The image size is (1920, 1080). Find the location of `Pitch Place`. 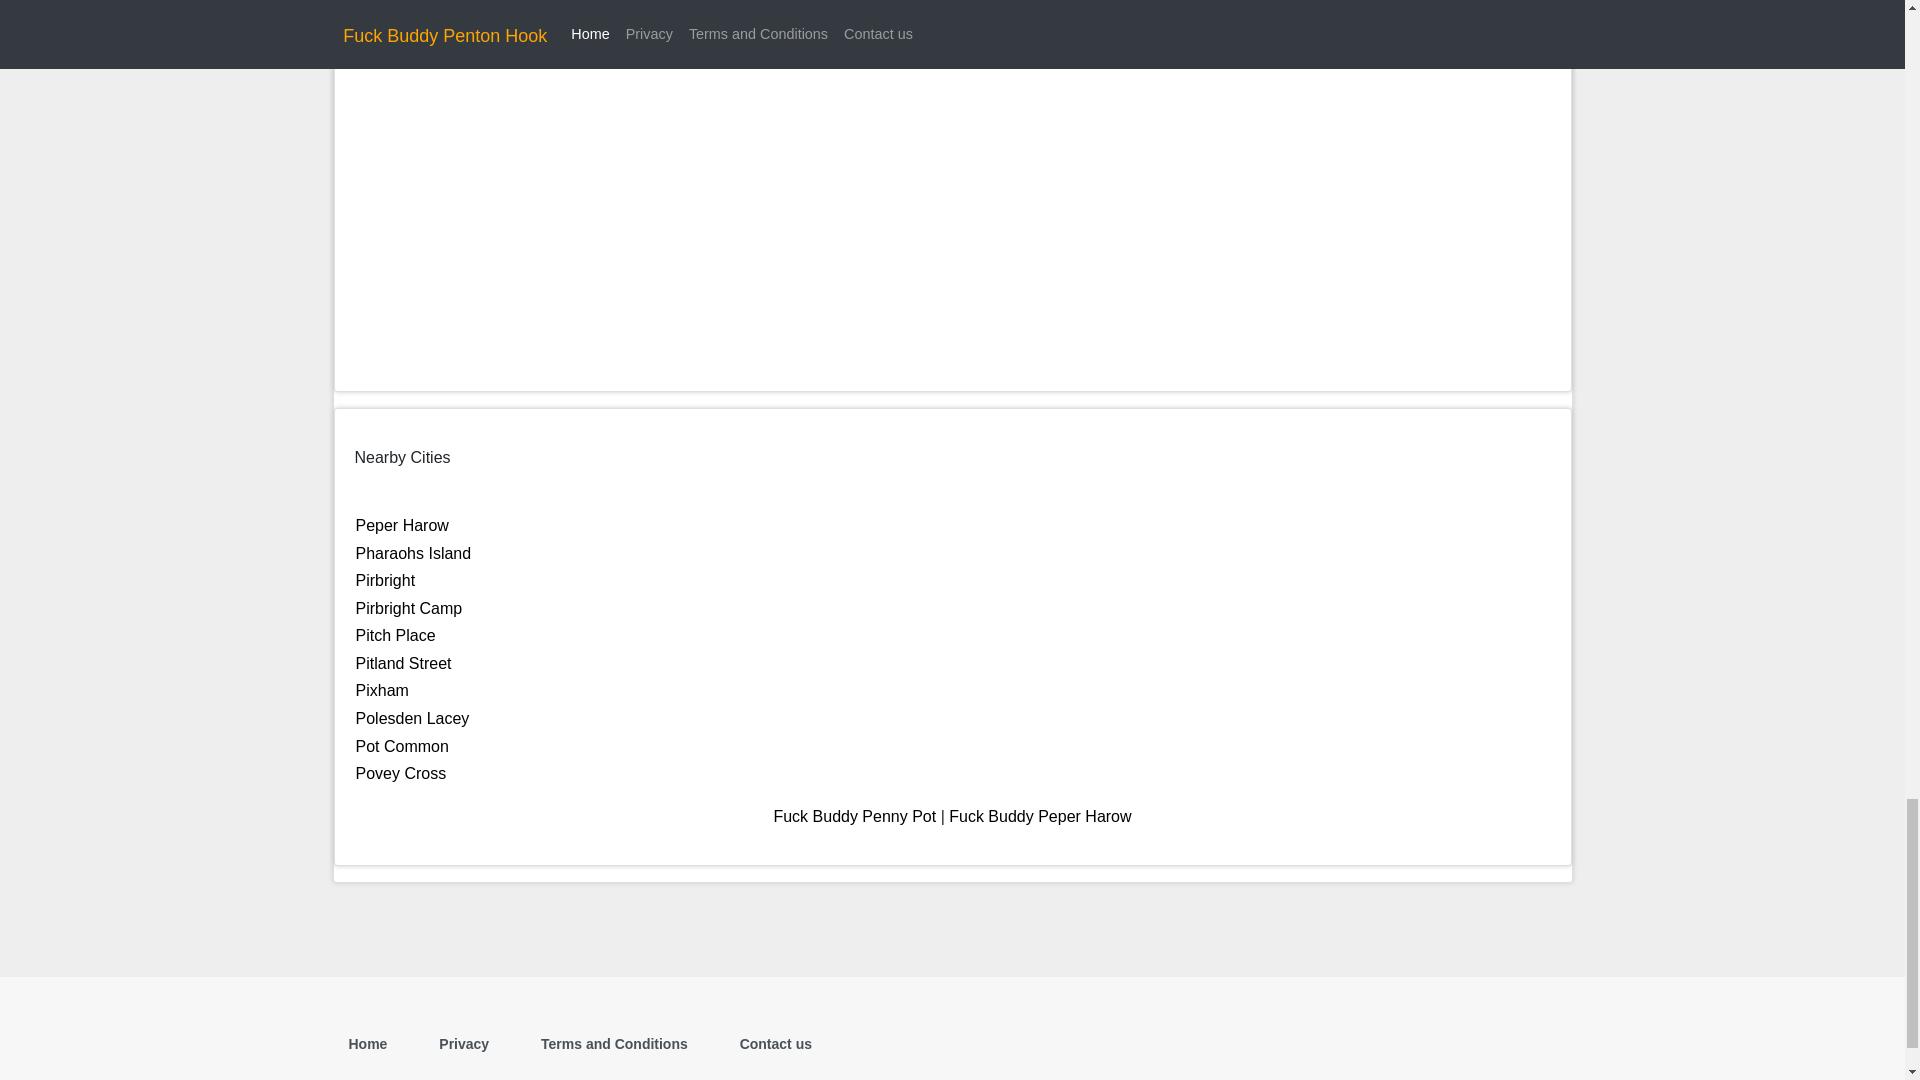

Pitch Place is located at coordinates (395, 635).